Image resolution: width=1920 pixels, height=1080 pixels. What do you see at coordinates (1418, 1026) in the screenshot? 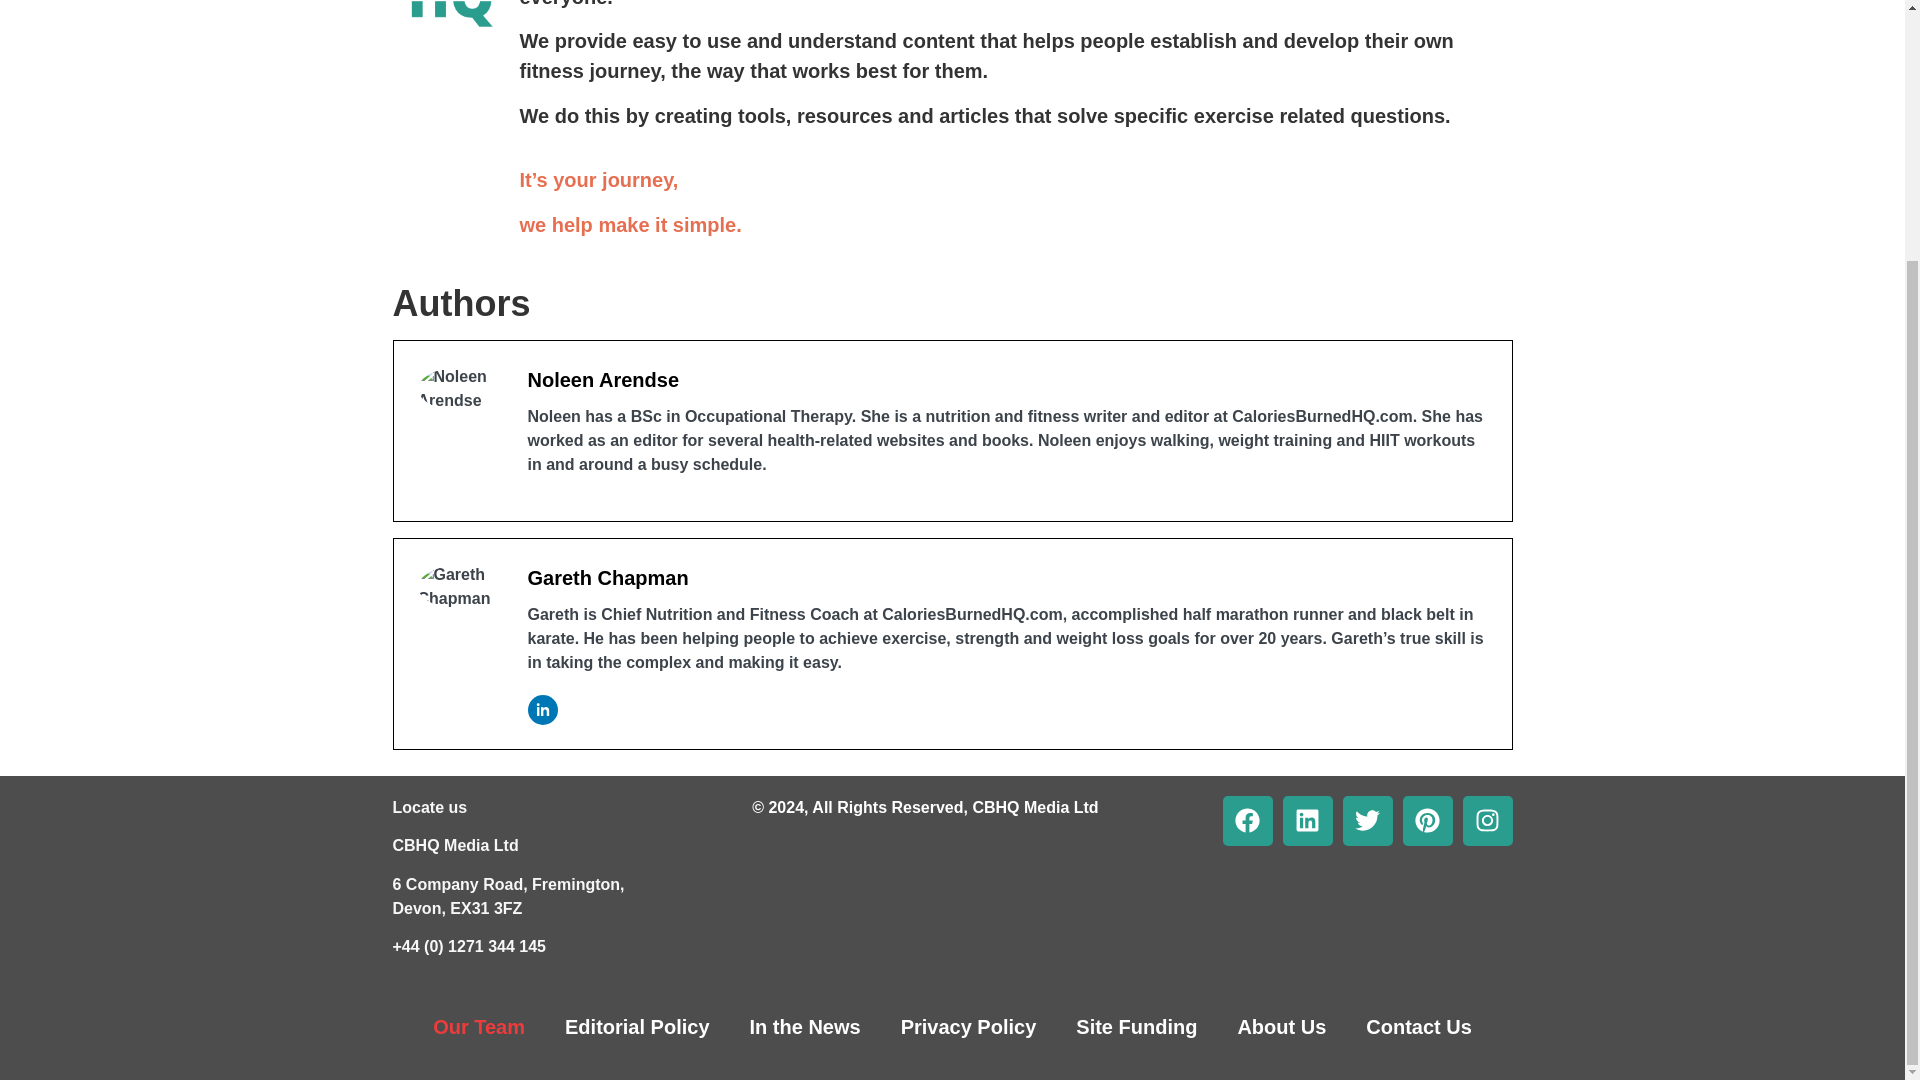
I see `Contact Us` at bounding box center [1418, 1026].